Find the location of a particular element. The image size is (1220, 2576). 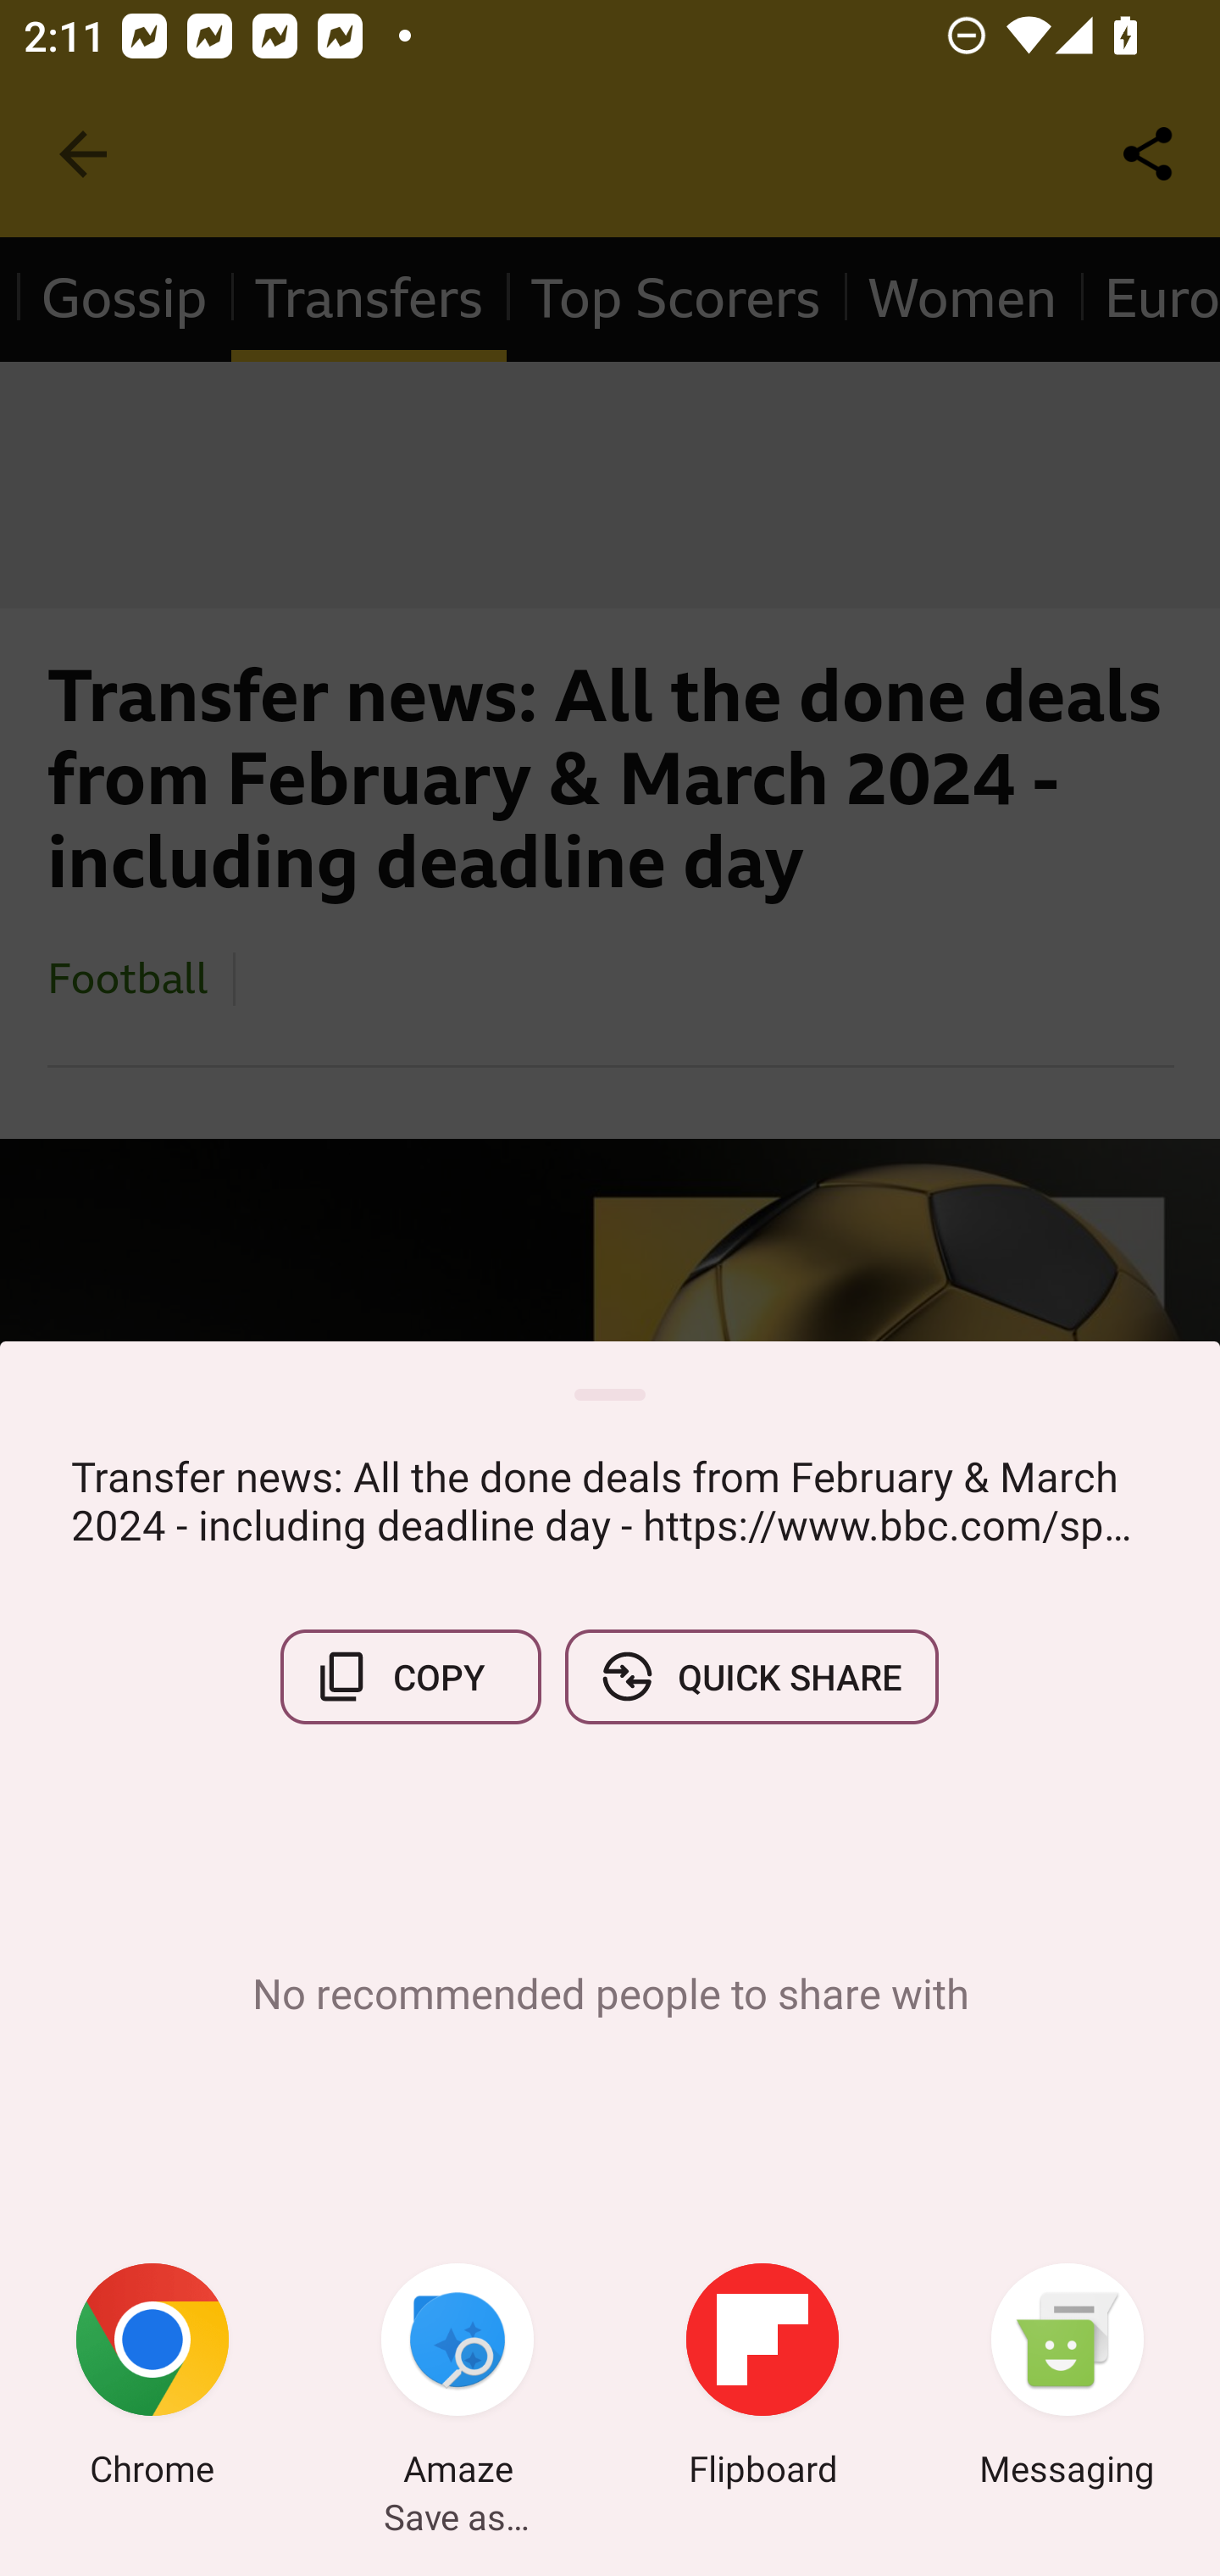

Flipboard is located at coordinates (762, 2379).